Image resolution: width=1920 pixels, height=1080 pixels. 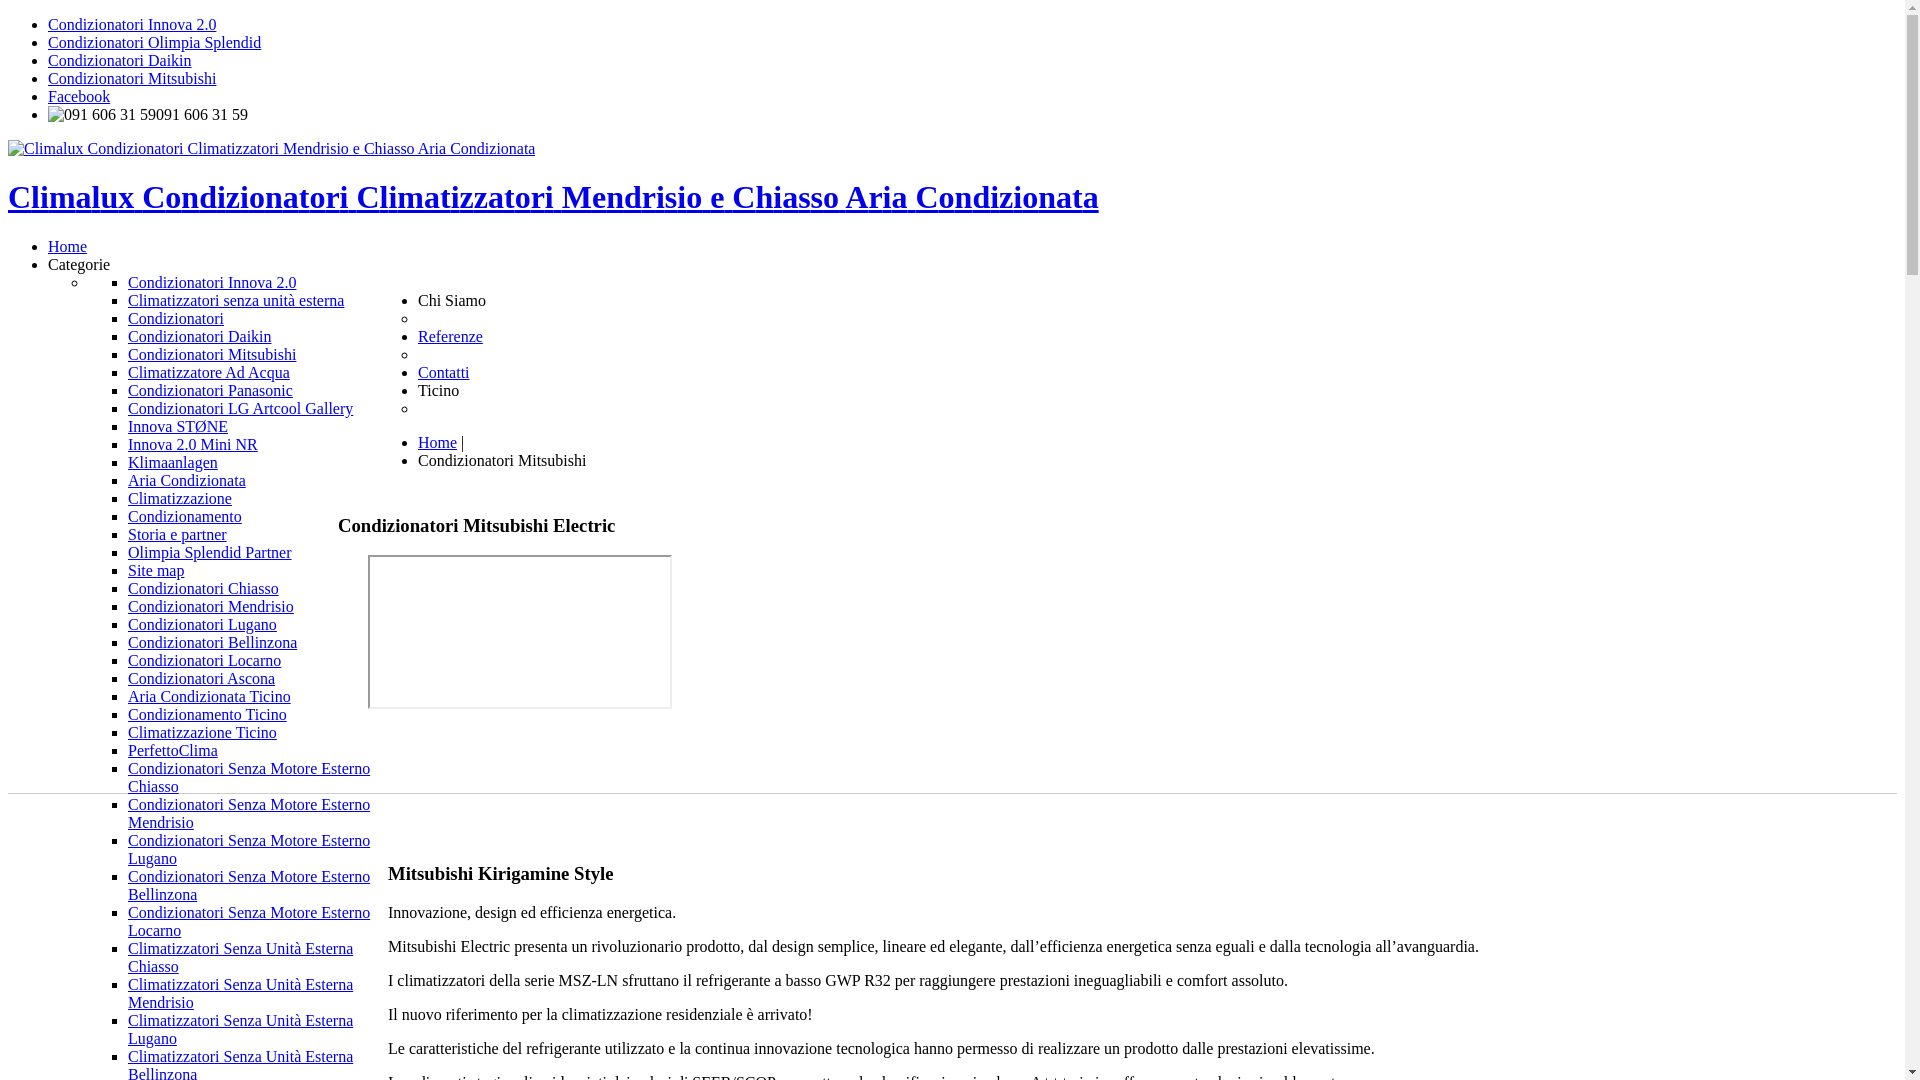 What do you see at coordinates (208, 714) in the screenshot?
I see `Condizionamento Ticino` at bounding box center [208, 714].